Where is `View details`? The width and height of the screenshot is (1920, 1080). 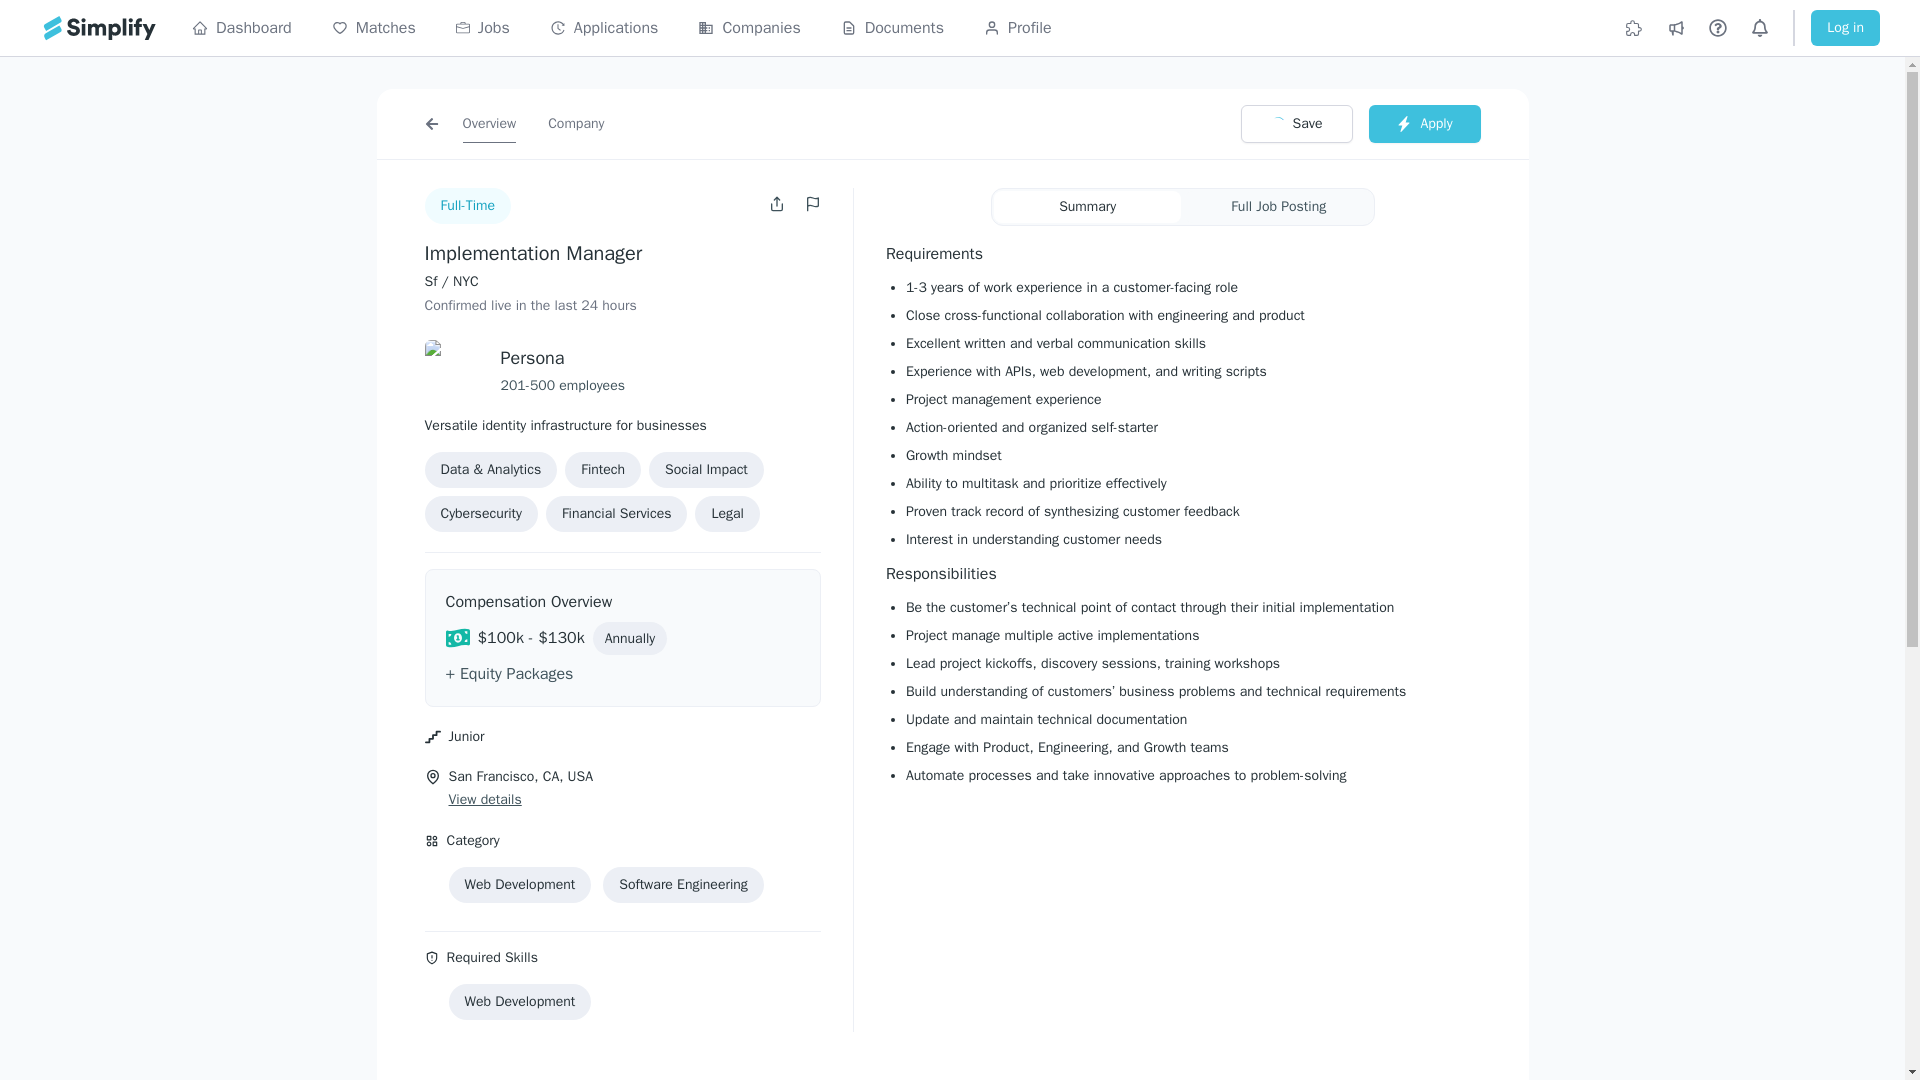 View details is located at coordinates (484, 800).